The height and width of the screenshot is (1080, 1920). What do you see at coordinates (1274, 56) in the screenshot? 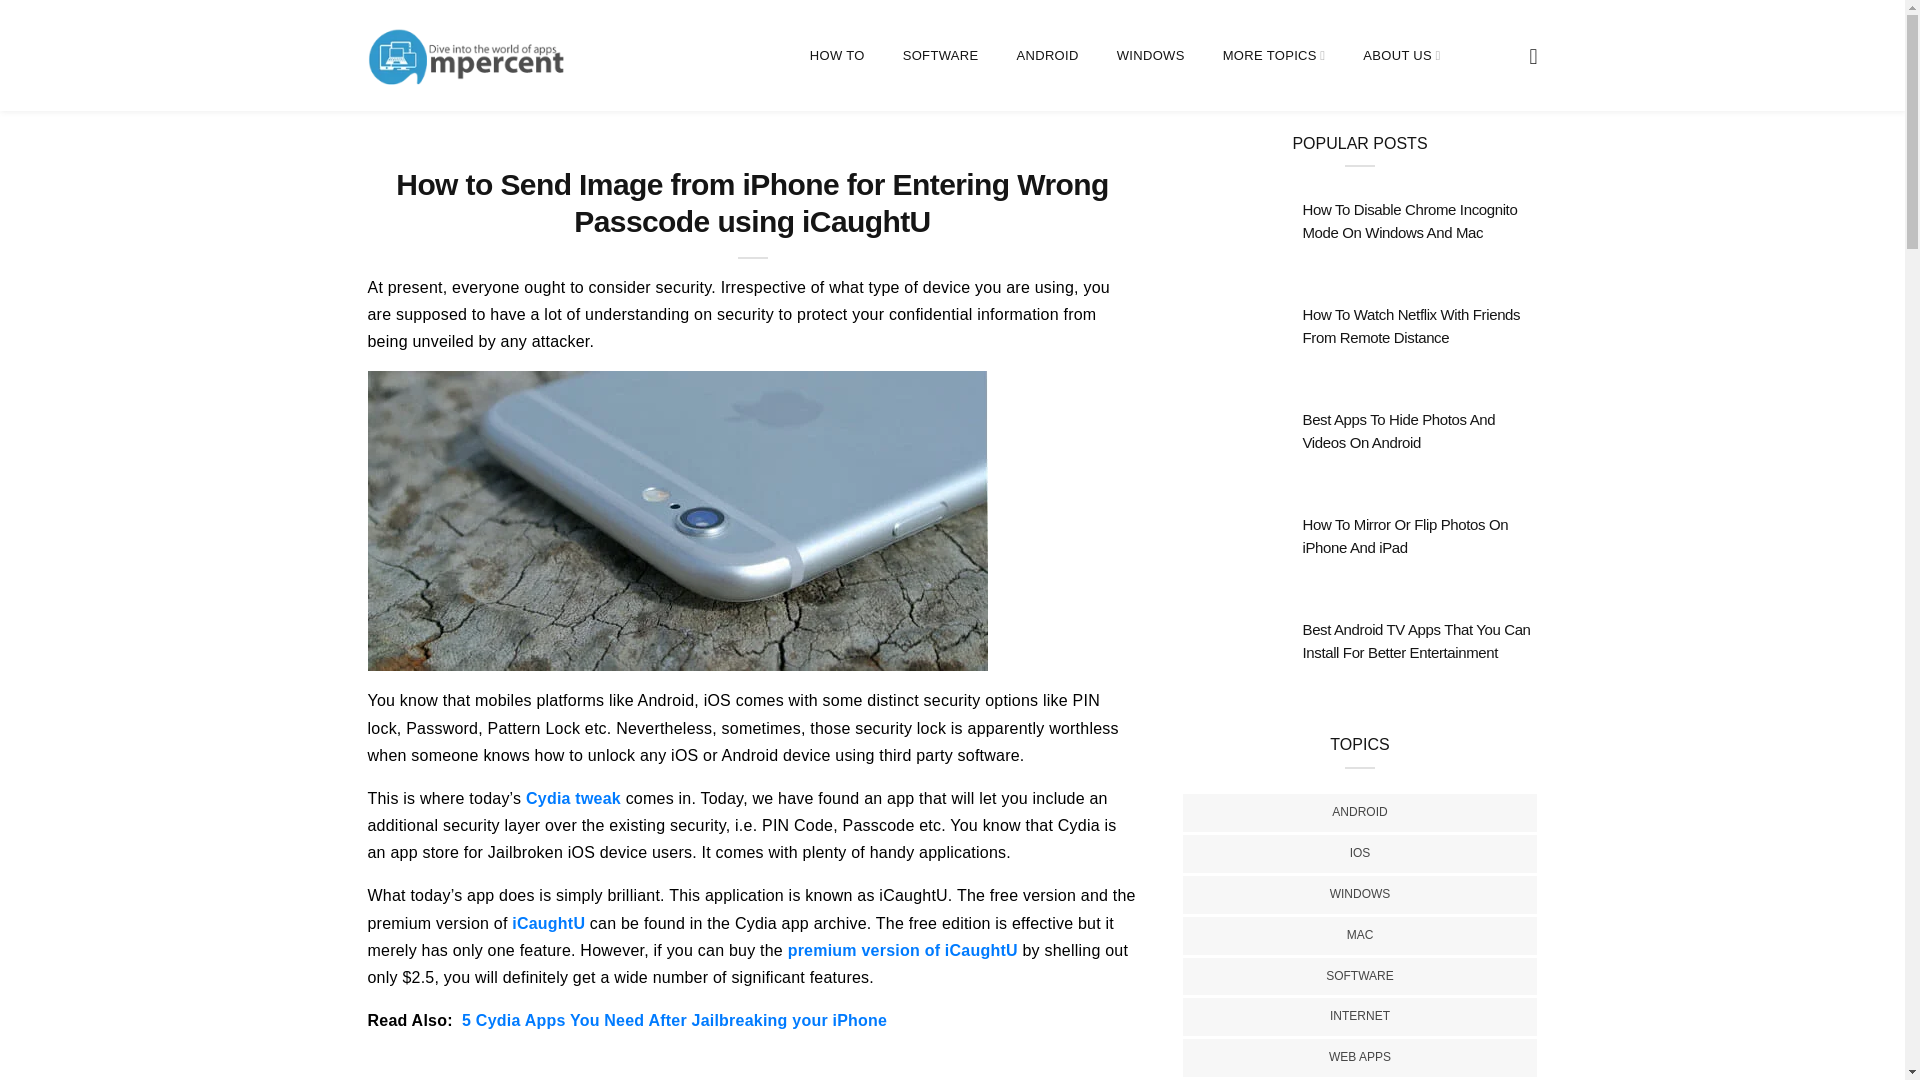
I see `About Us` at bounding box center [1274, 56].